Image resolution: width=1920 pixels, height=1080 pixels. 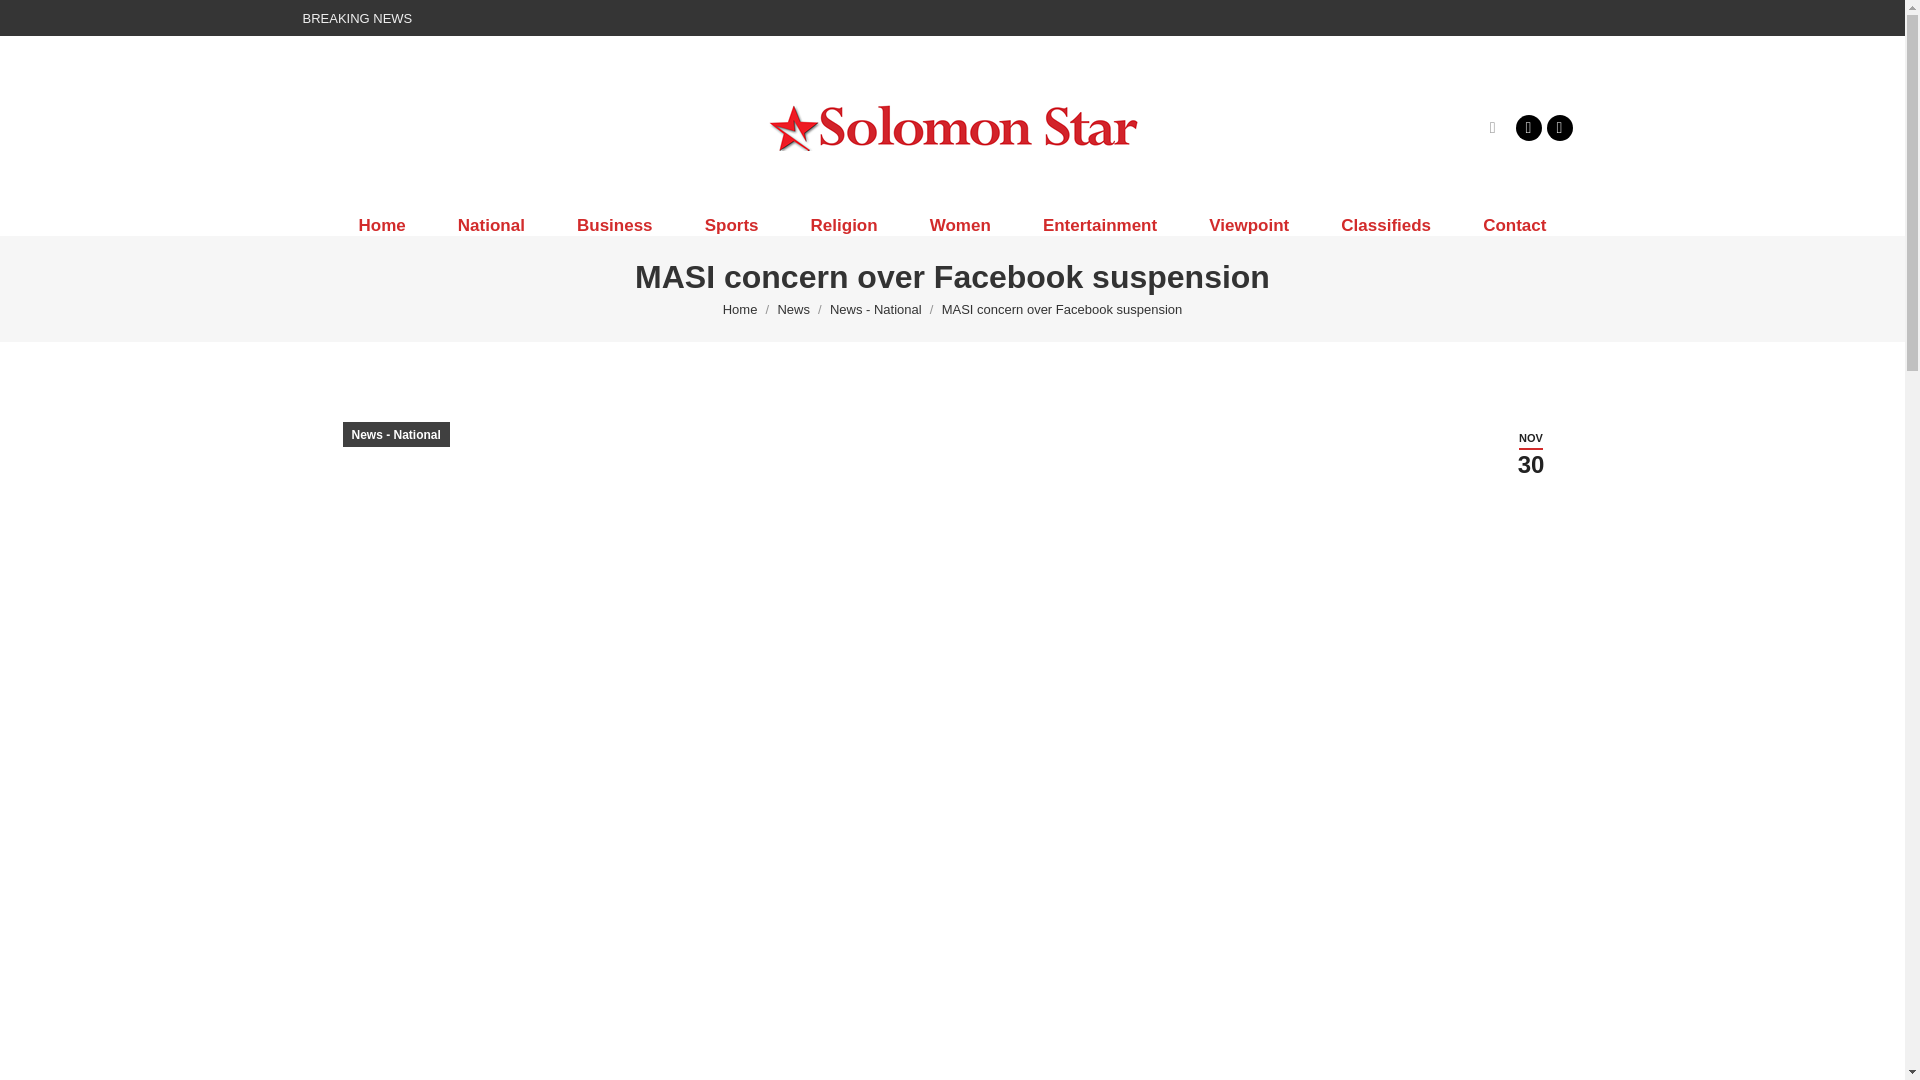 I want to click on National, so click(x=492, y=225).